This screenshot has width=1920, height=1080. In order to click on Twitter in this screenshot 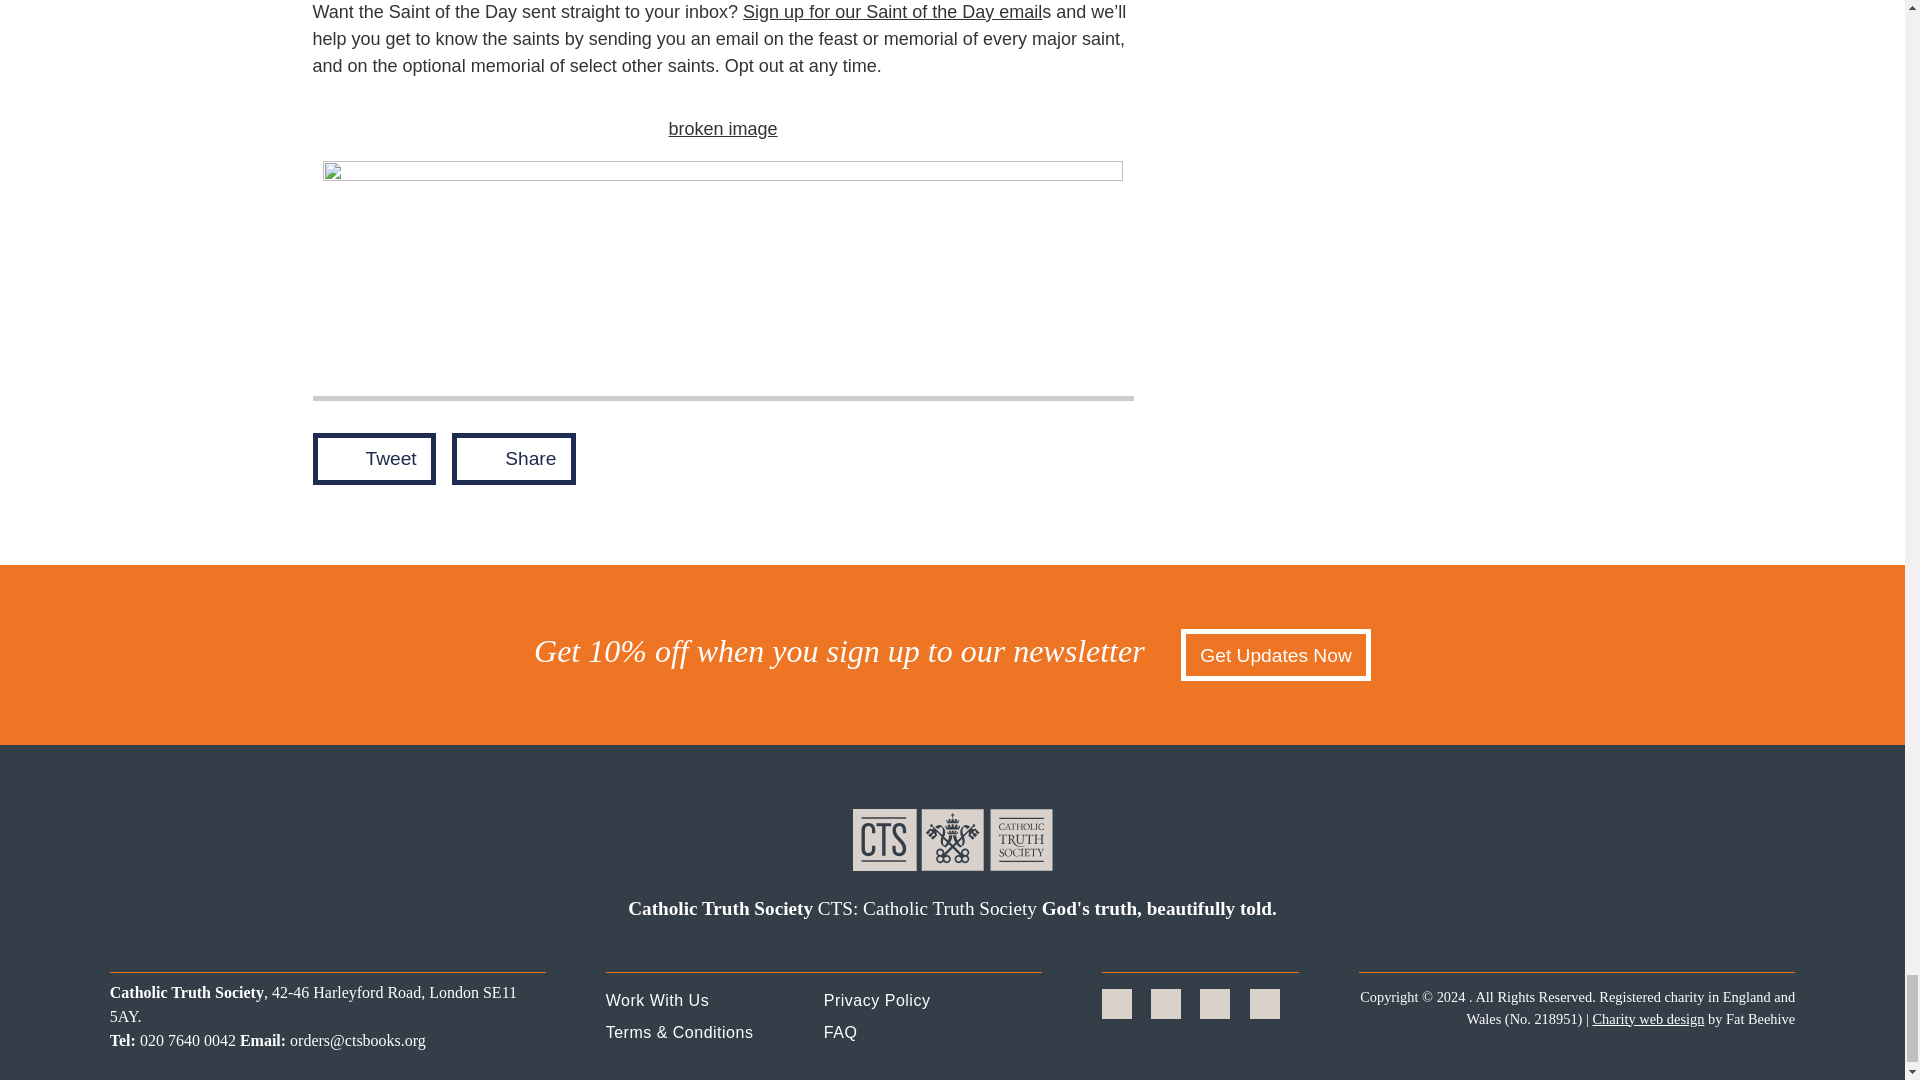, I will do `click(1166, 1003)`.